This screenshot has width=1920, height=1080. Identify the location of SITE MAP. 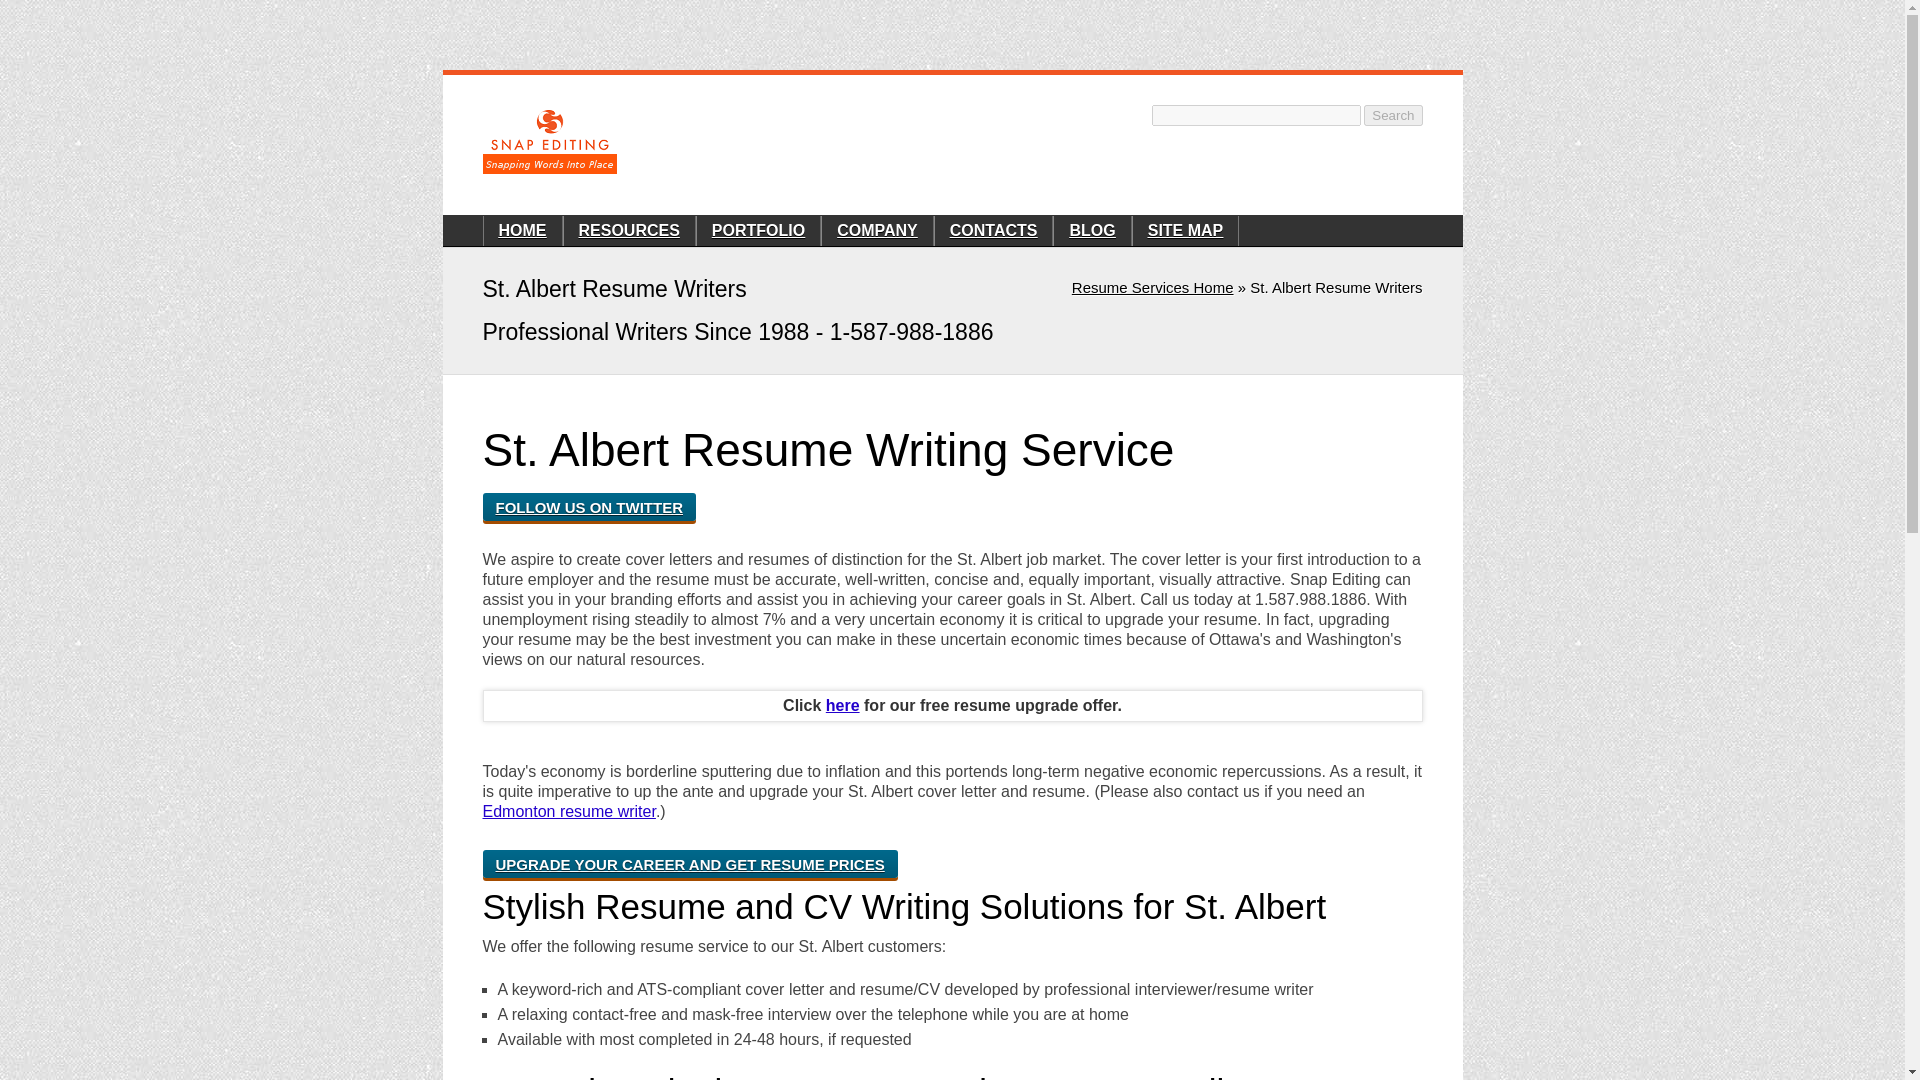
(1186, 230).